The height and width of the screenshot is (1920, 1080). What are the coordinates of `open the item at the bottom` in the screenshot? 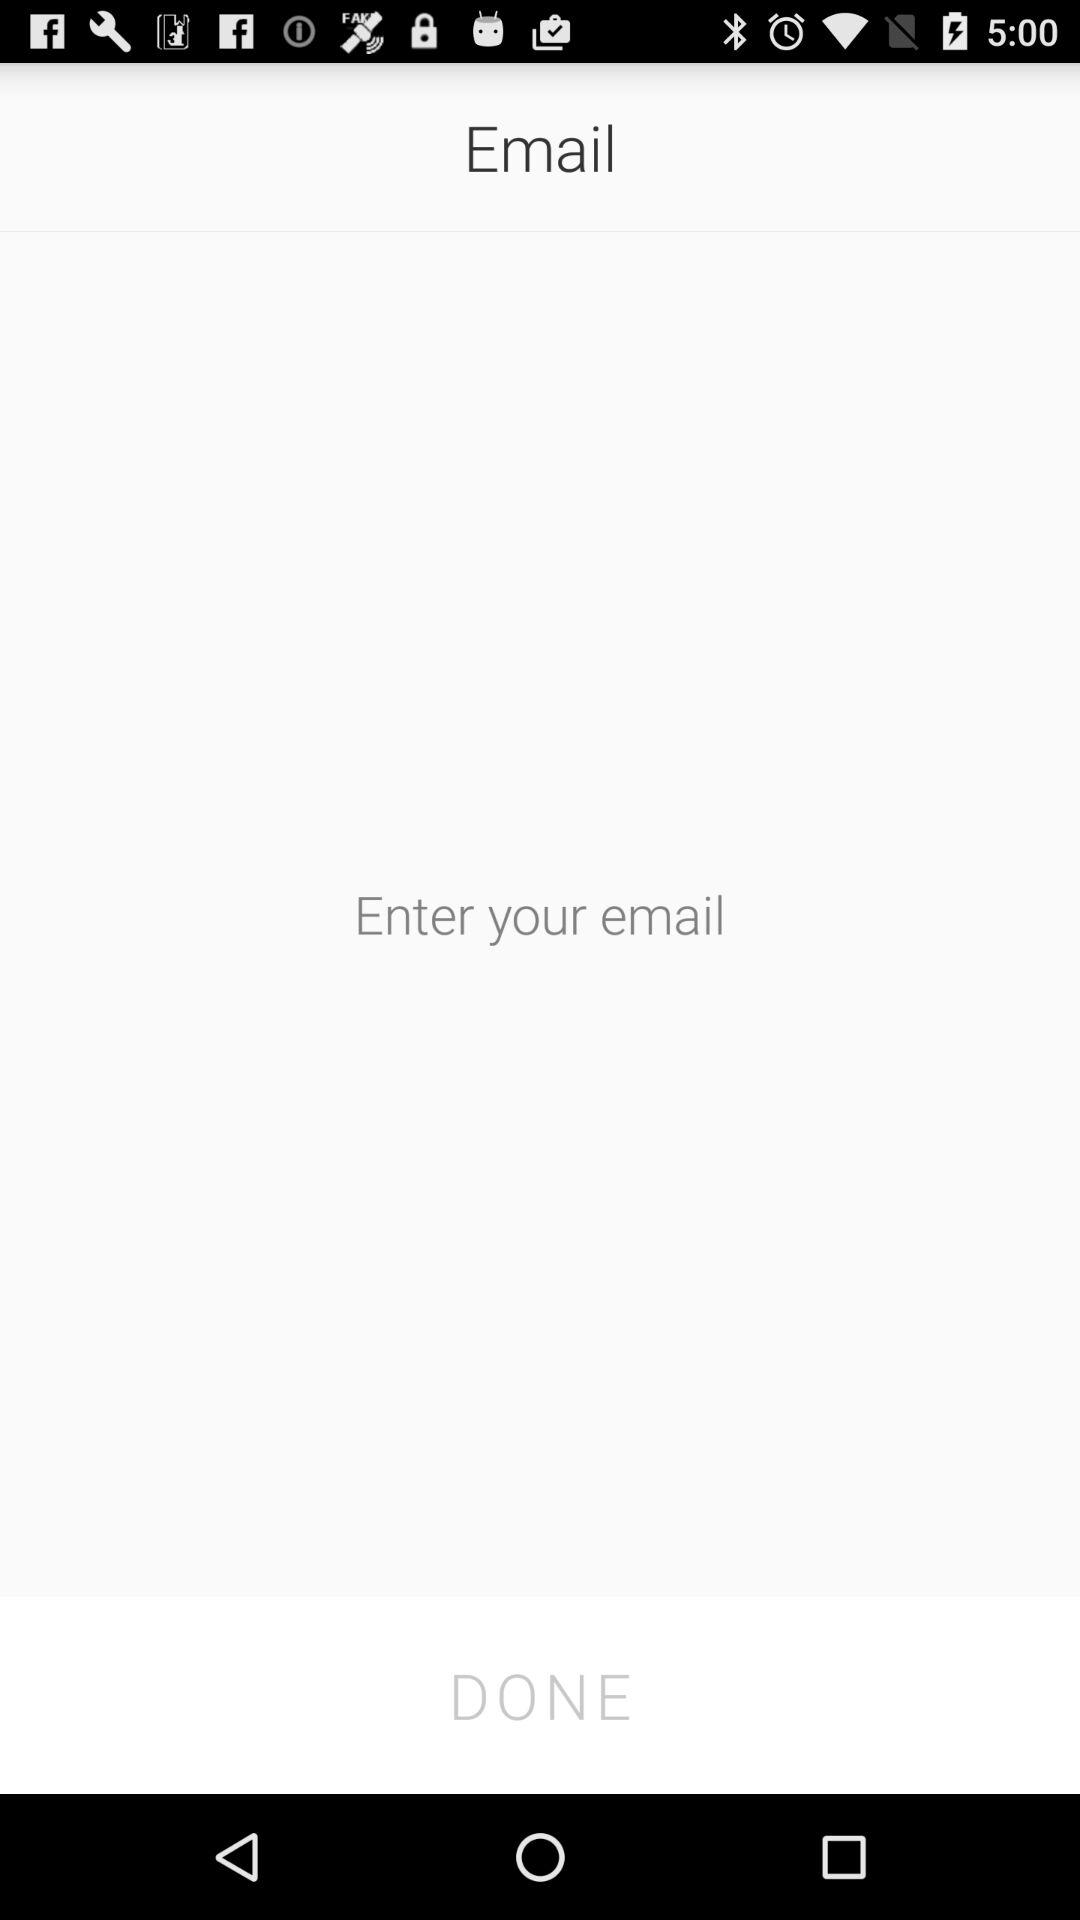 It's located at (540, 1694).